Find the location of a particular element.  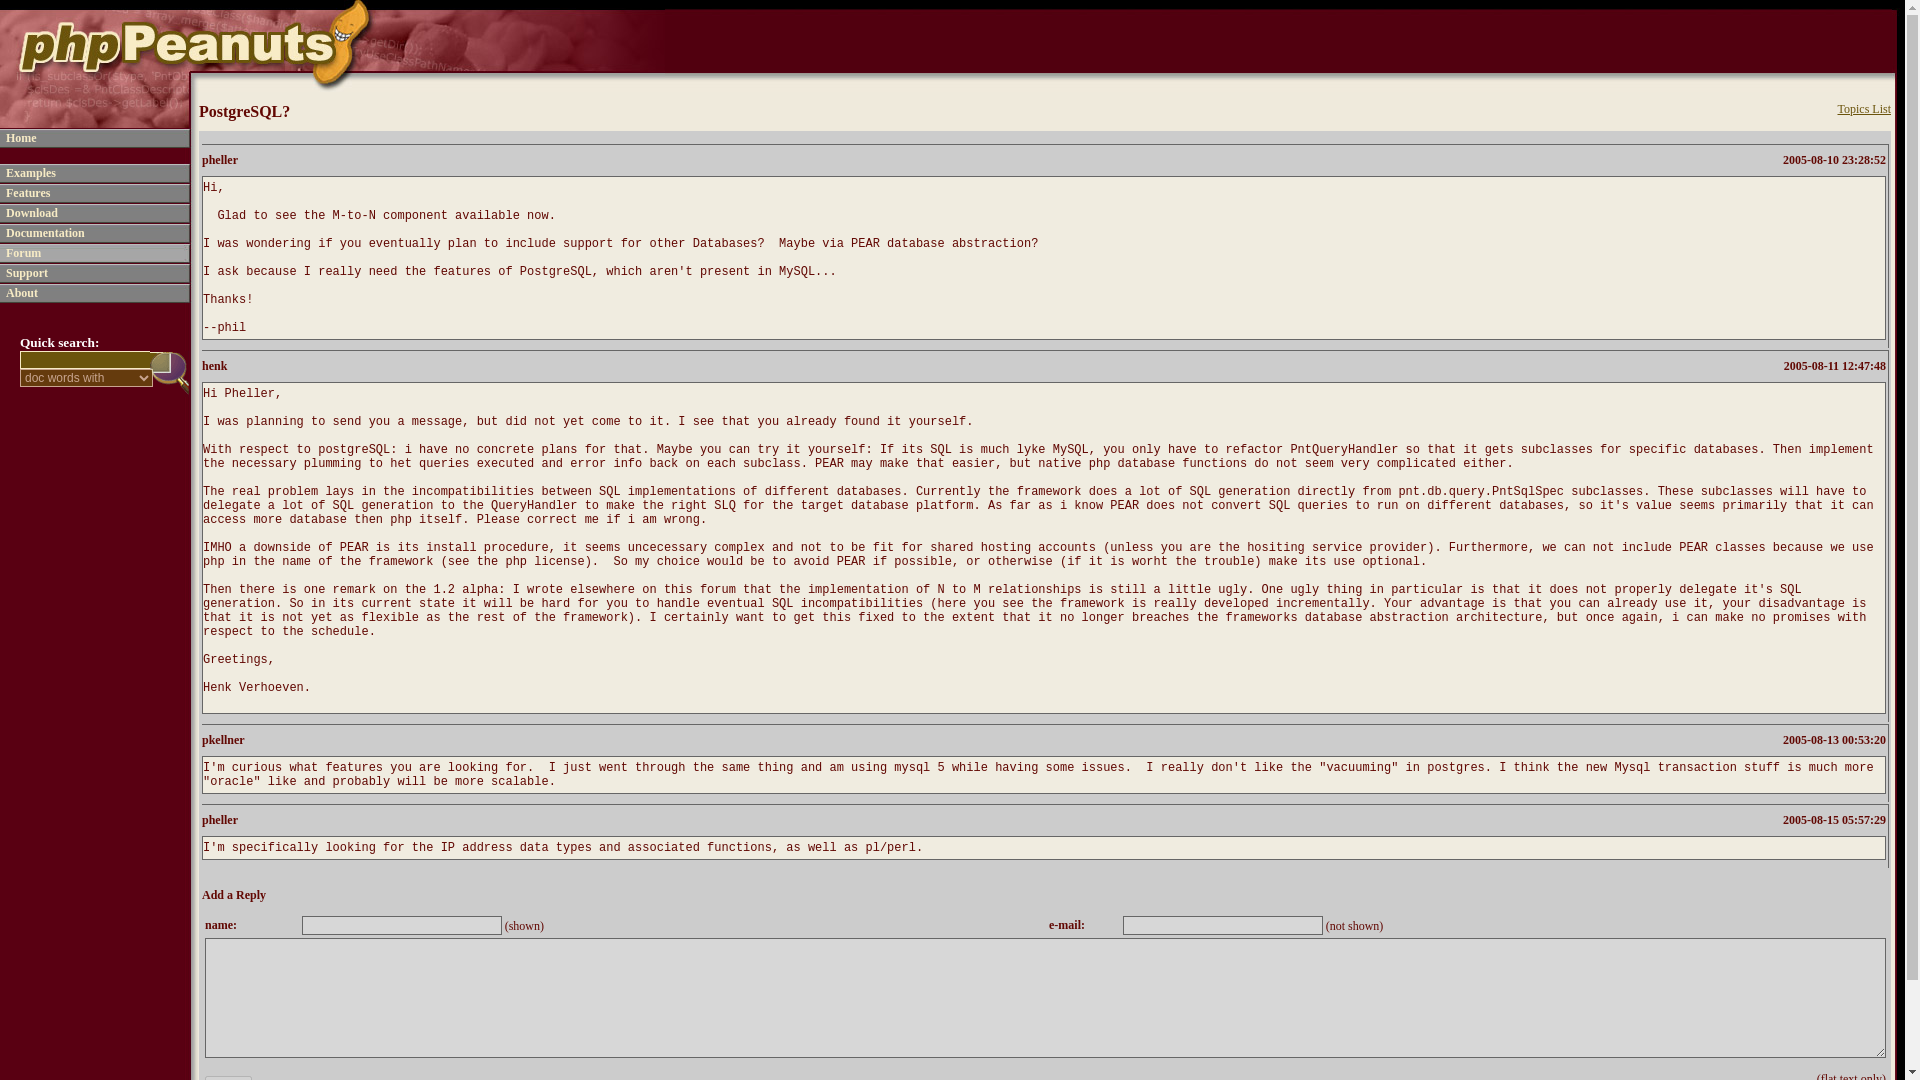

features and limitations is located at coordinates (27, 191).